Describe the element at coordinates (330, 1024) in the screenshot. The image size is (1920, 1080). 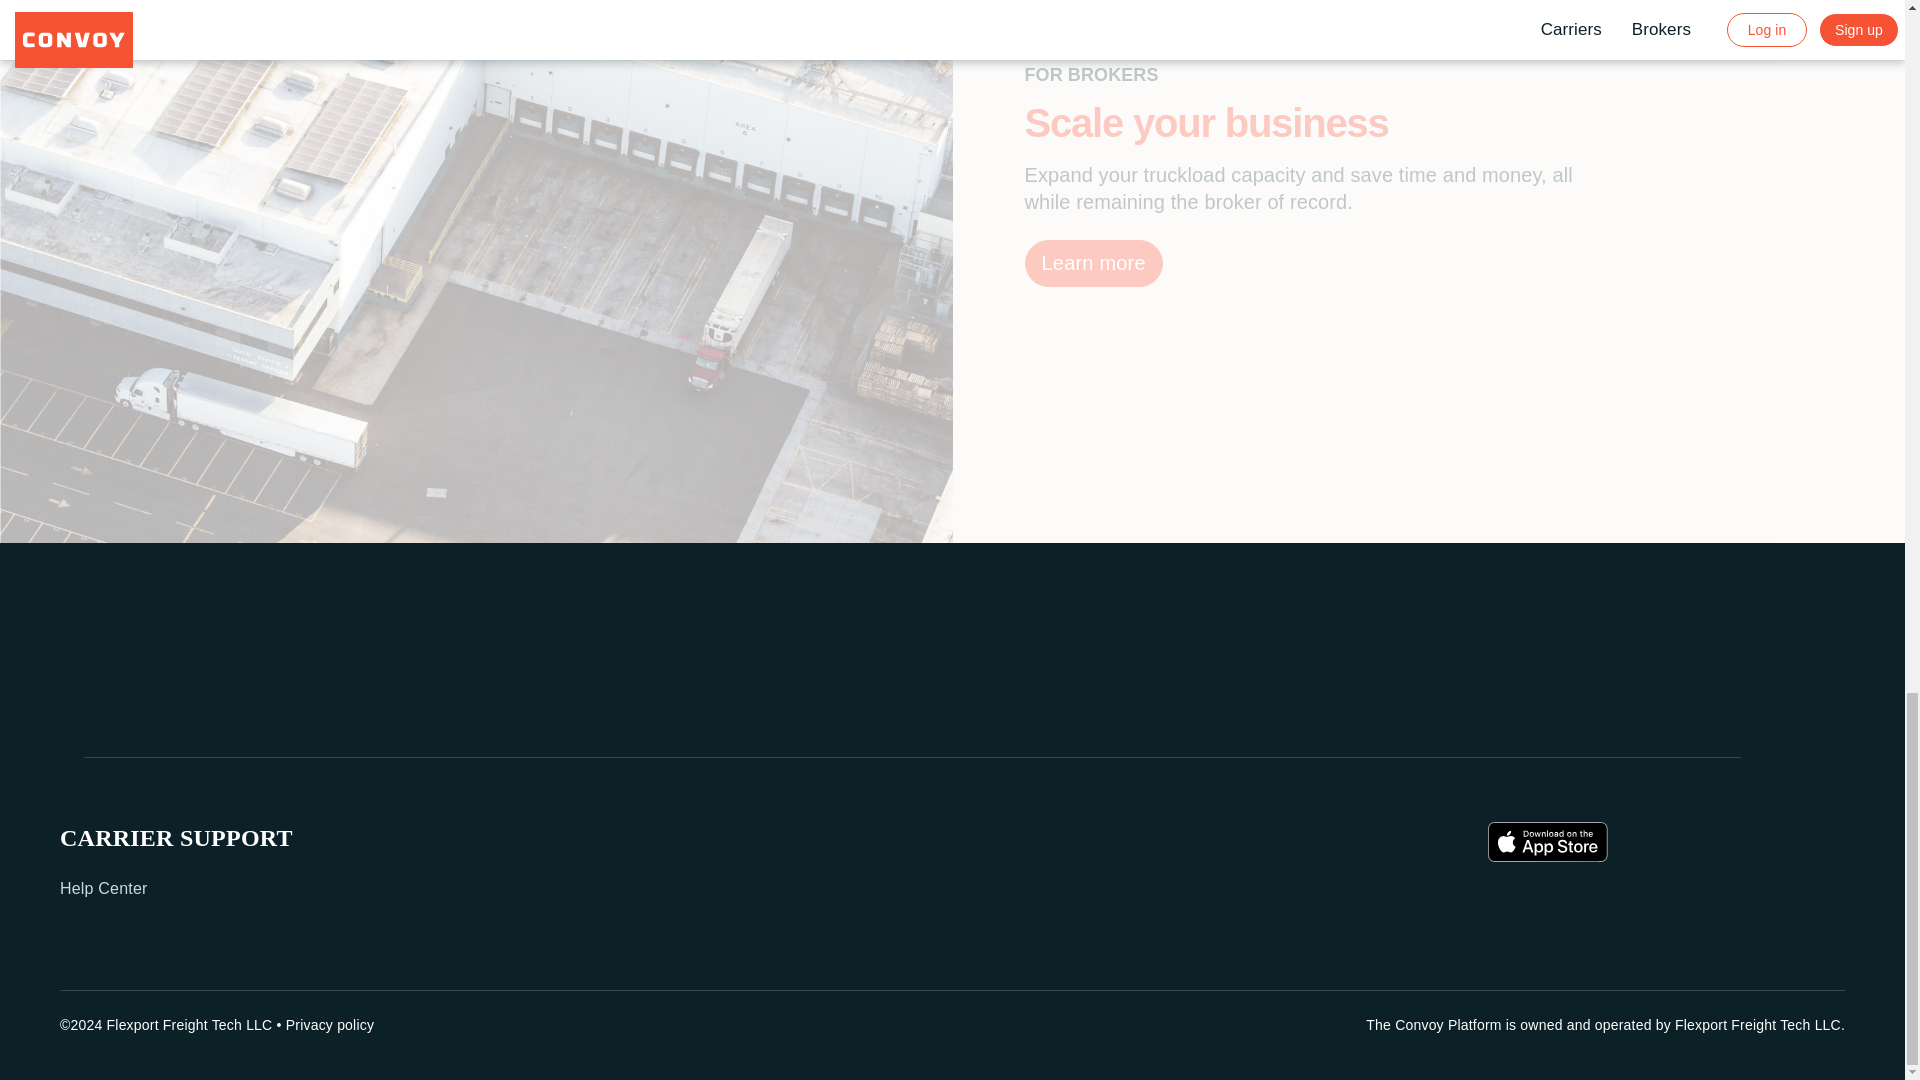
I see `Privacy policy` at that location.